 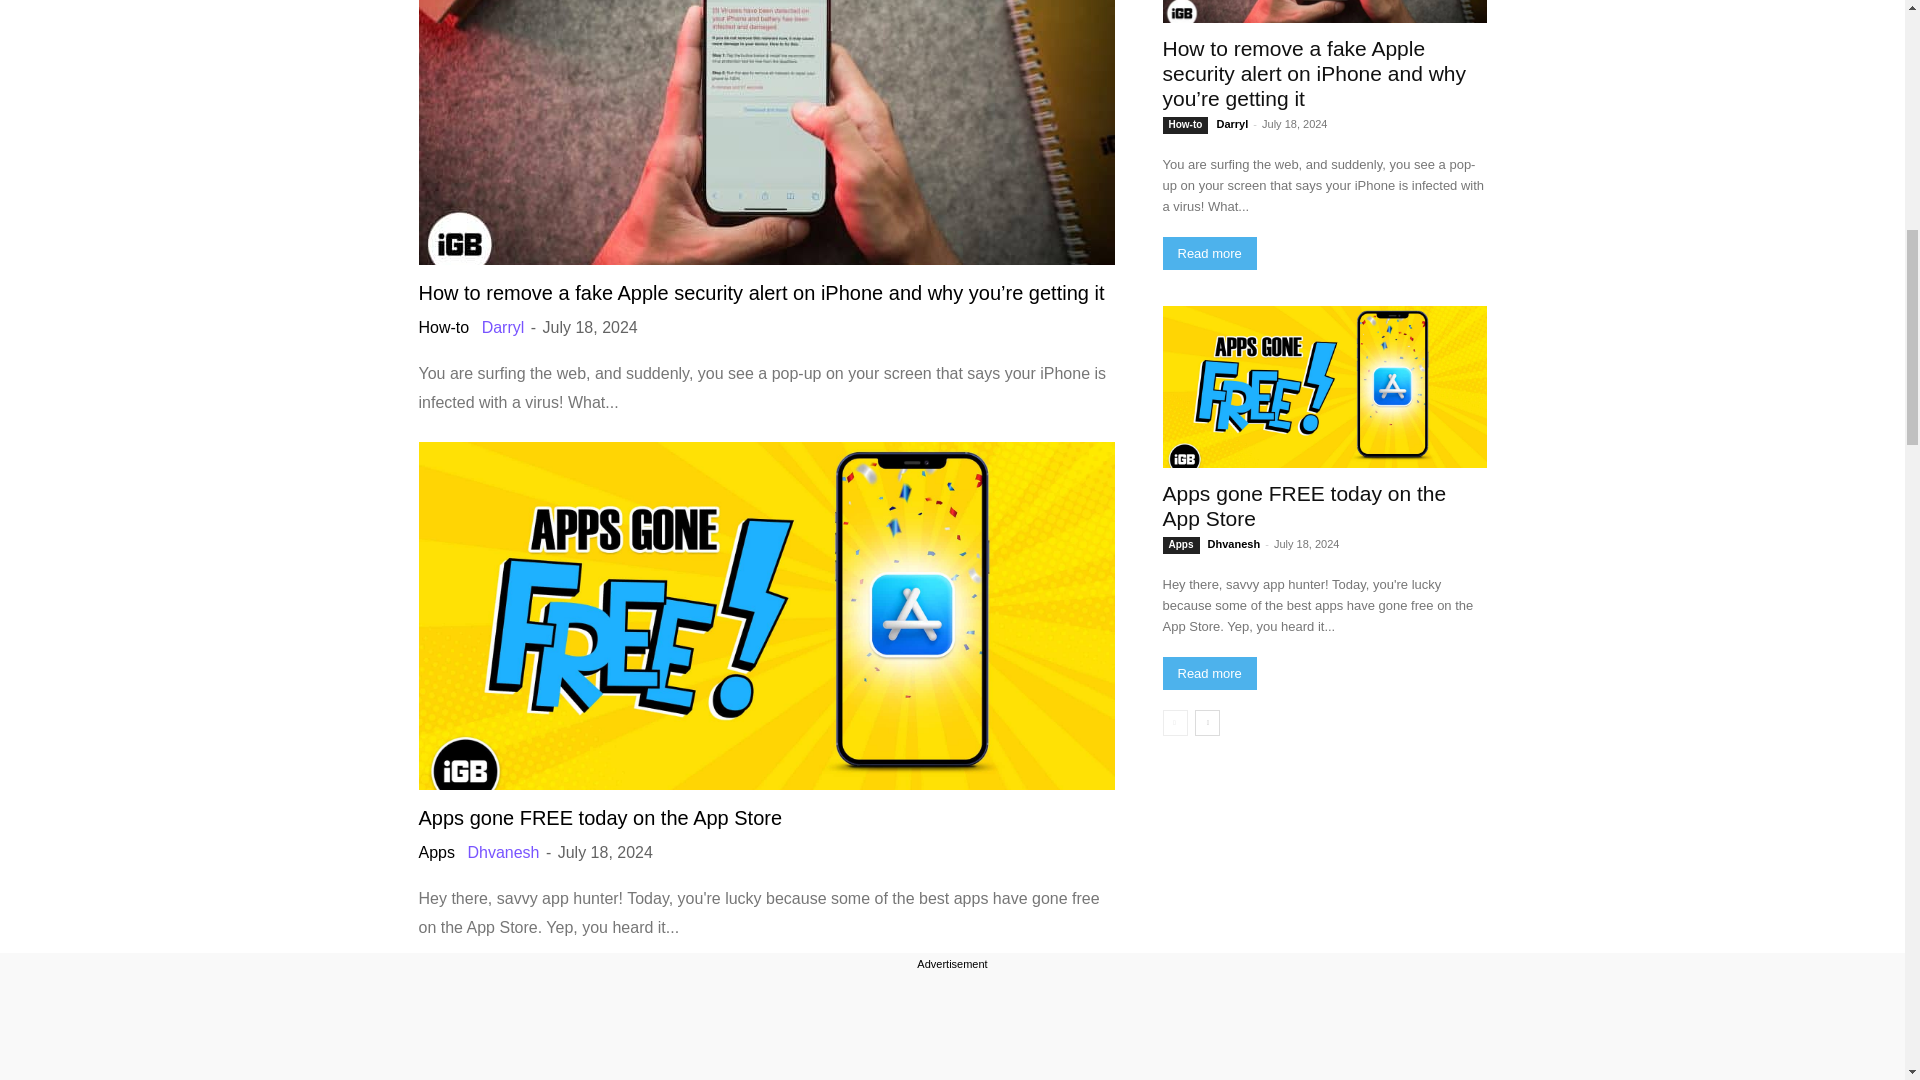 What do you see at coordinates (600, 818) in the screenshot?
I see `Apps gone FREE today on the App Store` at bounding box center [600, 818].